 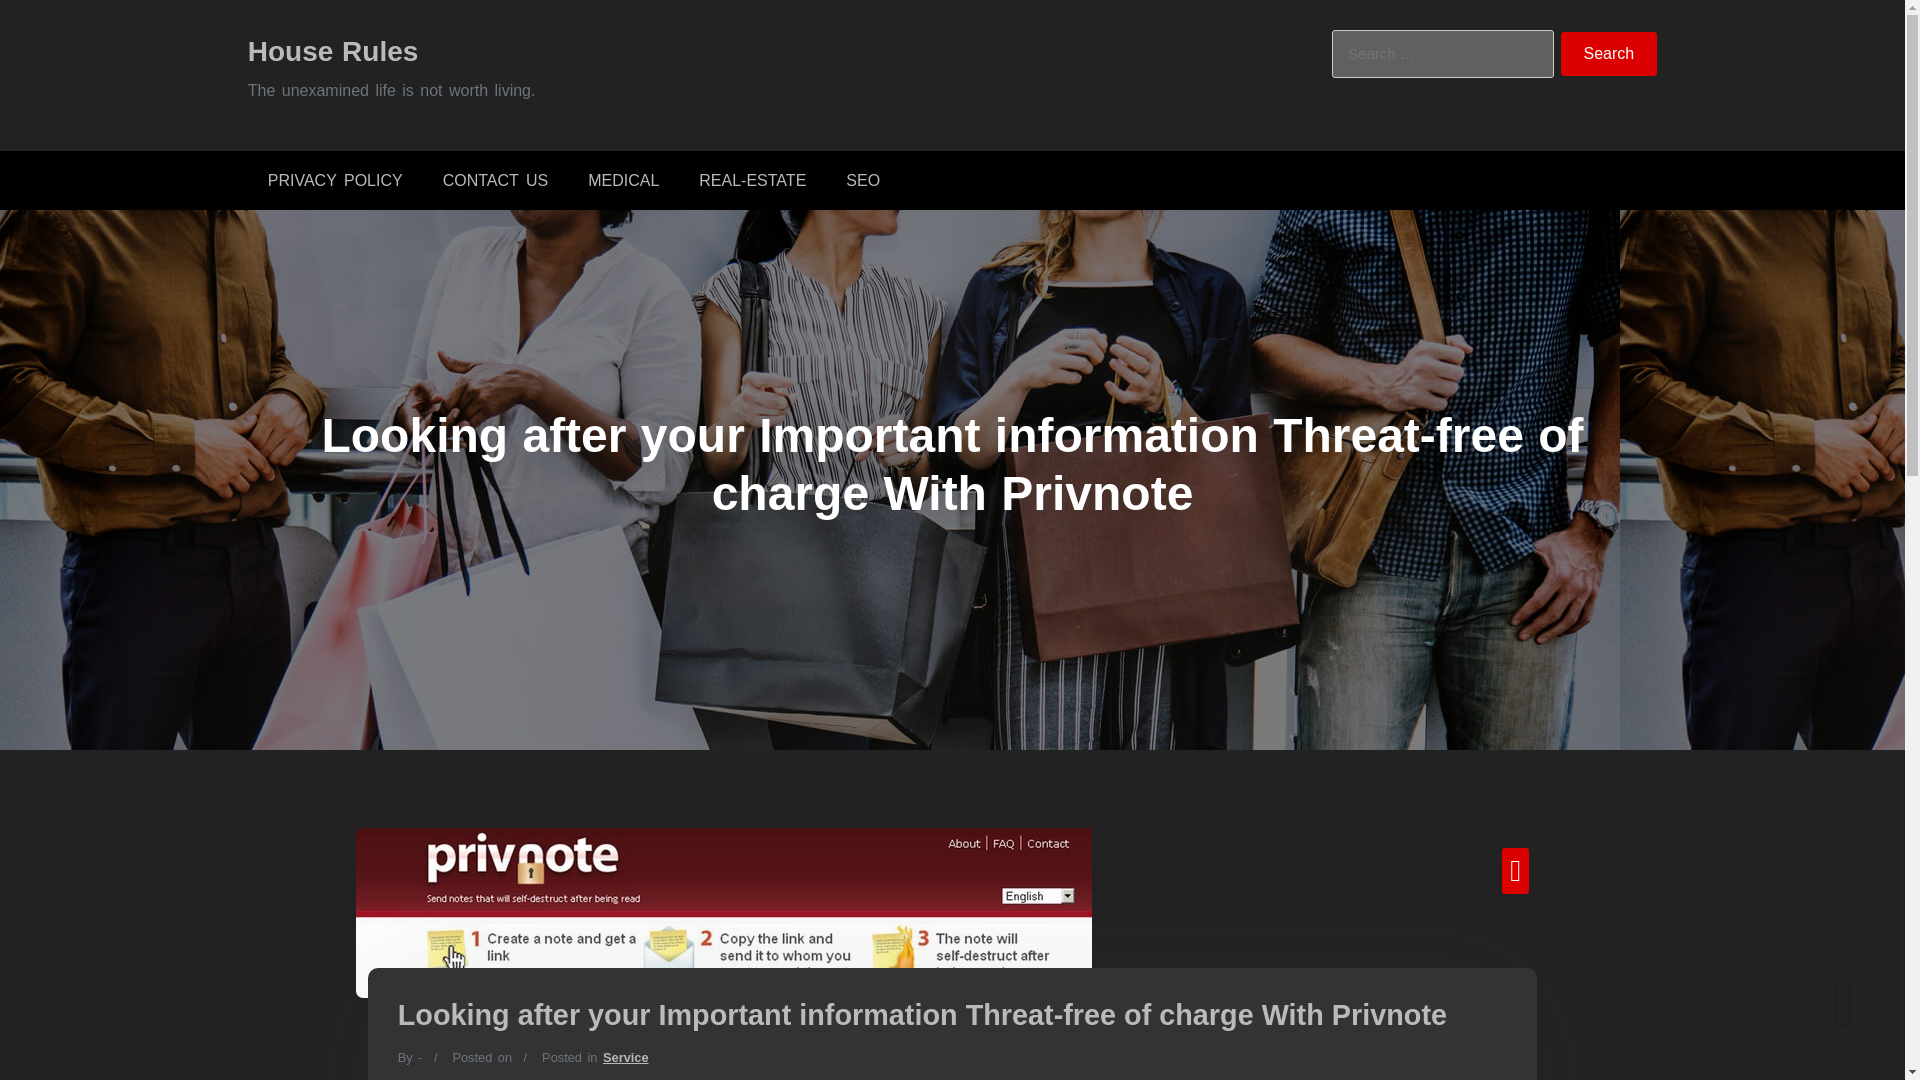 I want to click on House Rules, so click(x=332, y=50).